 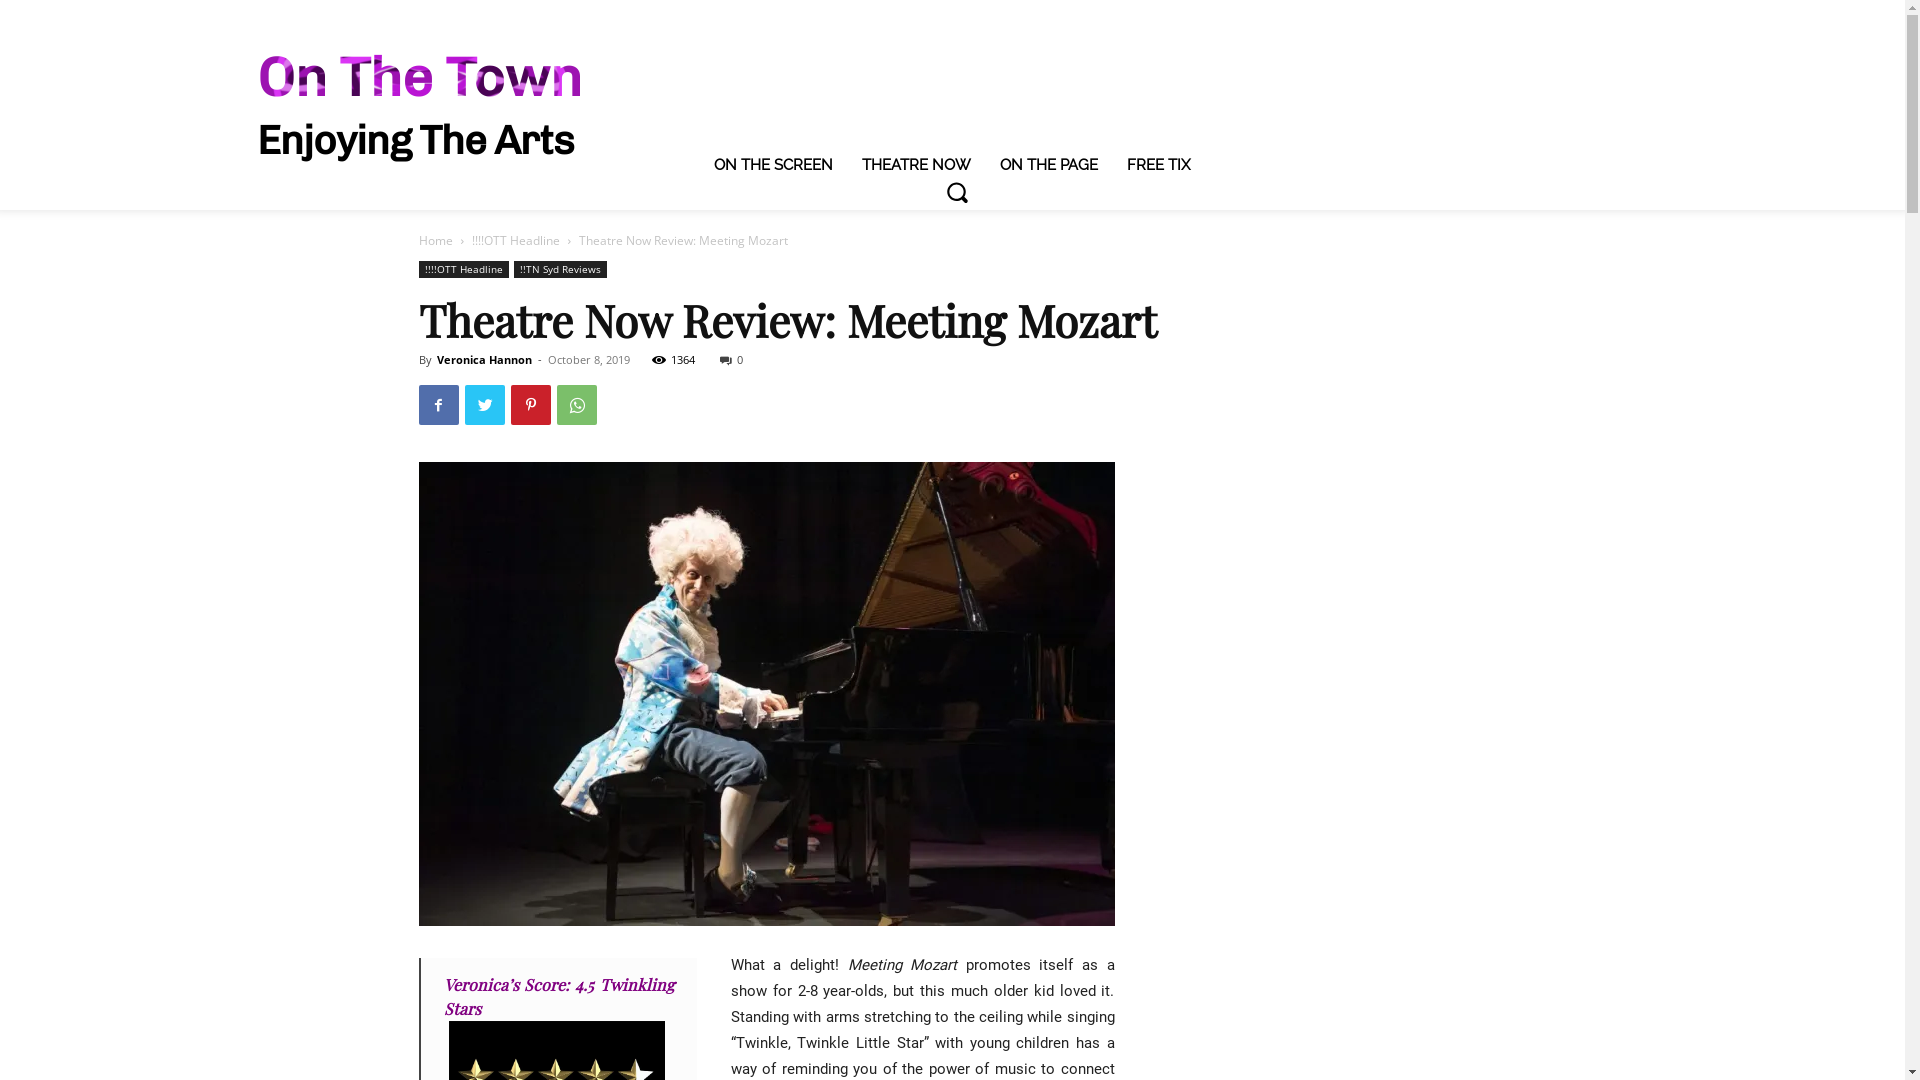 I want to click on ON THE PAGE, so click(x=1048, y=165).